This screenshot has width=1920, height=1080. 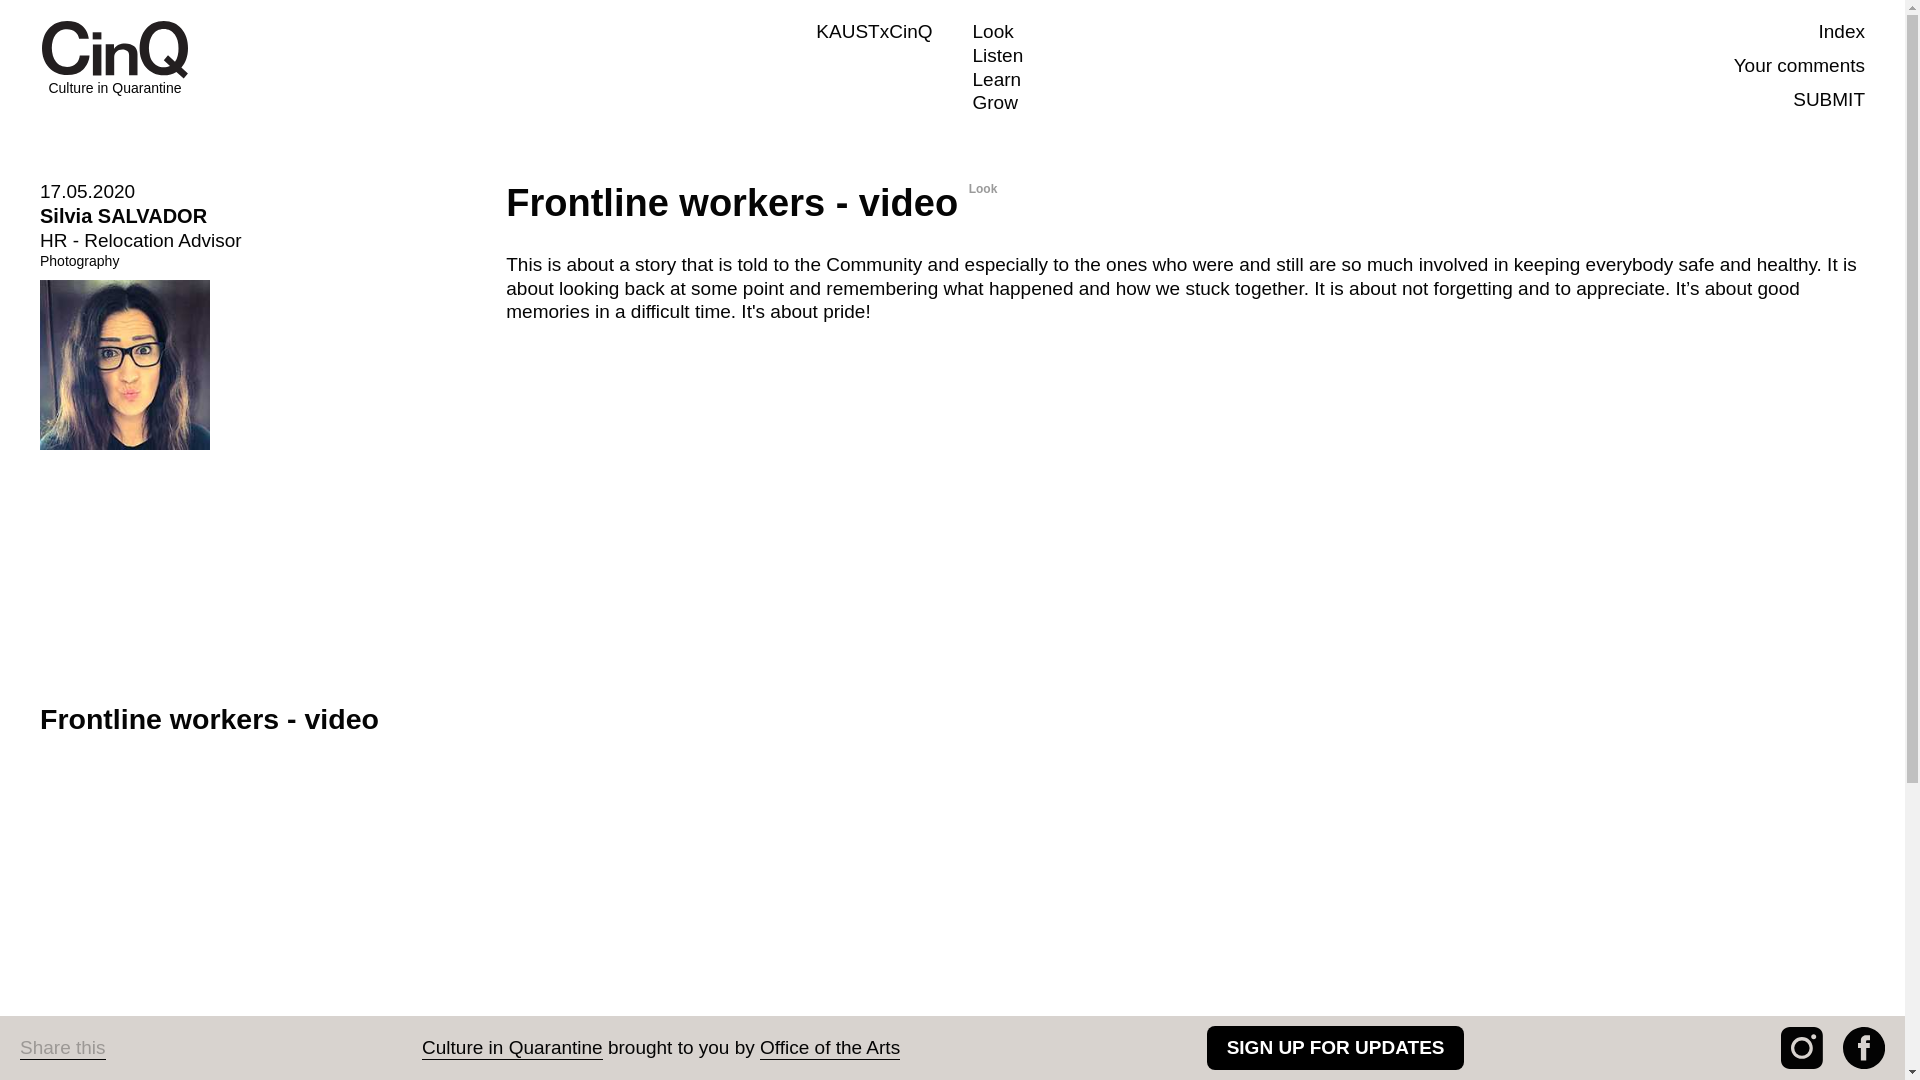 I want to click on Listen, so click(x=253, y=327).